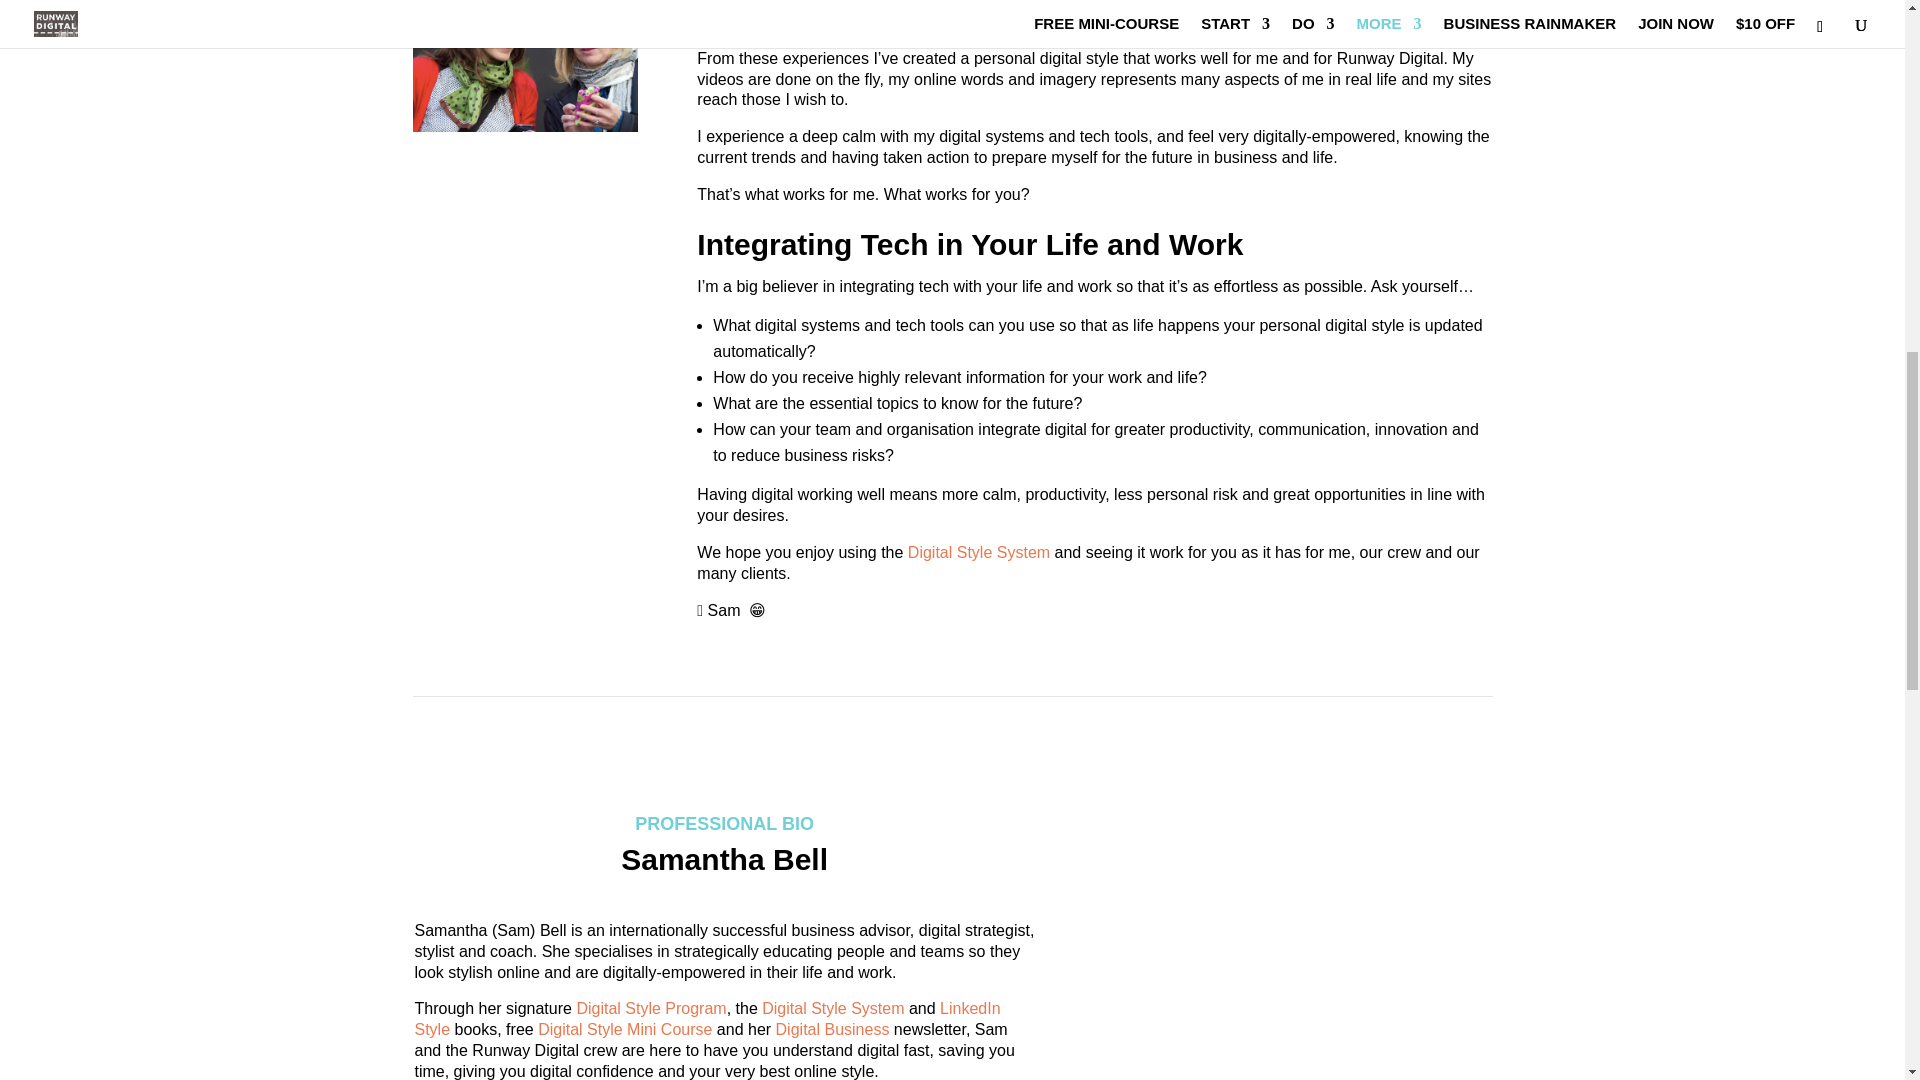  Describe the element at coordinates (832, 1028) in the screenshot. I see `Digital Business` at that location.